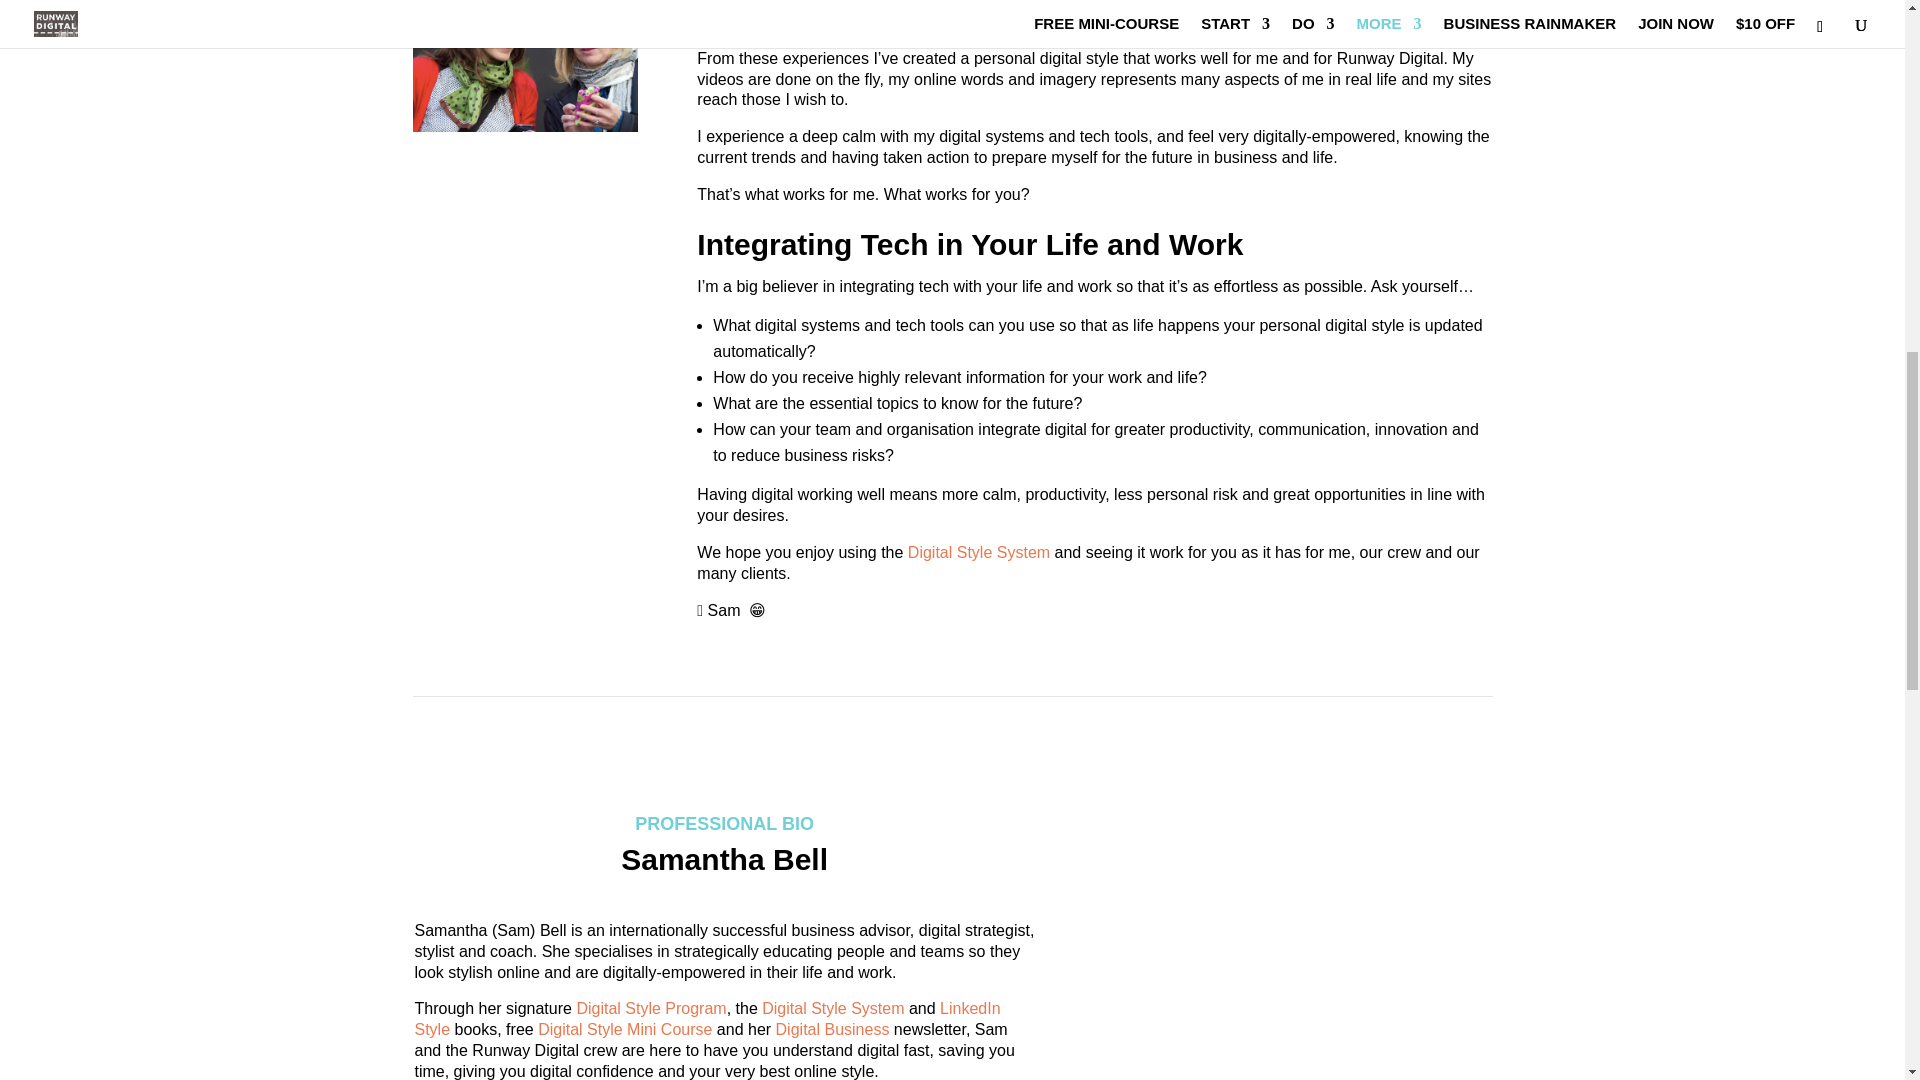  Describe the element at coordinates (832, 1028) in the screenshot. I see `Digital Business` at that location.